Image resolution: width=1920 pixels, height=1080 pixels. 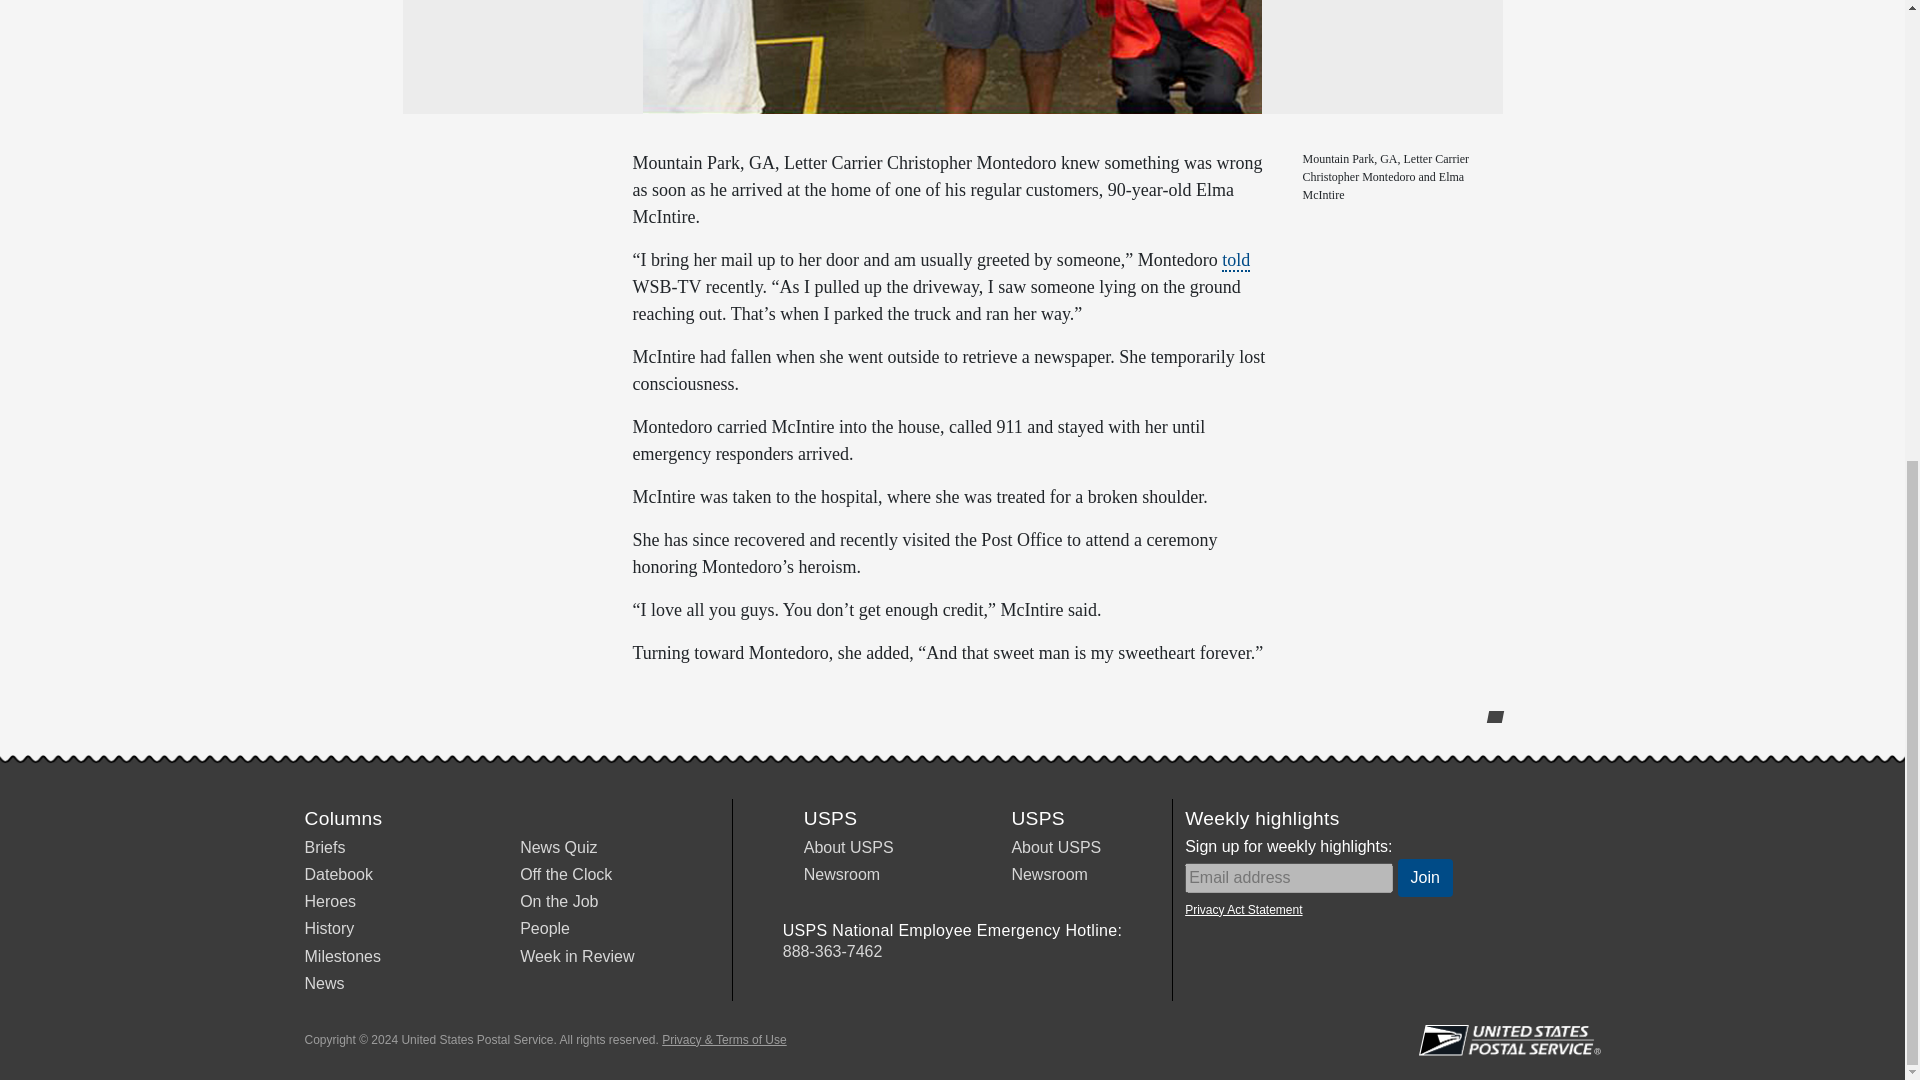 What do you see at coordinates (338, 874) in the screenshot?
I see `Datebook` at bounding box center [338, 874].